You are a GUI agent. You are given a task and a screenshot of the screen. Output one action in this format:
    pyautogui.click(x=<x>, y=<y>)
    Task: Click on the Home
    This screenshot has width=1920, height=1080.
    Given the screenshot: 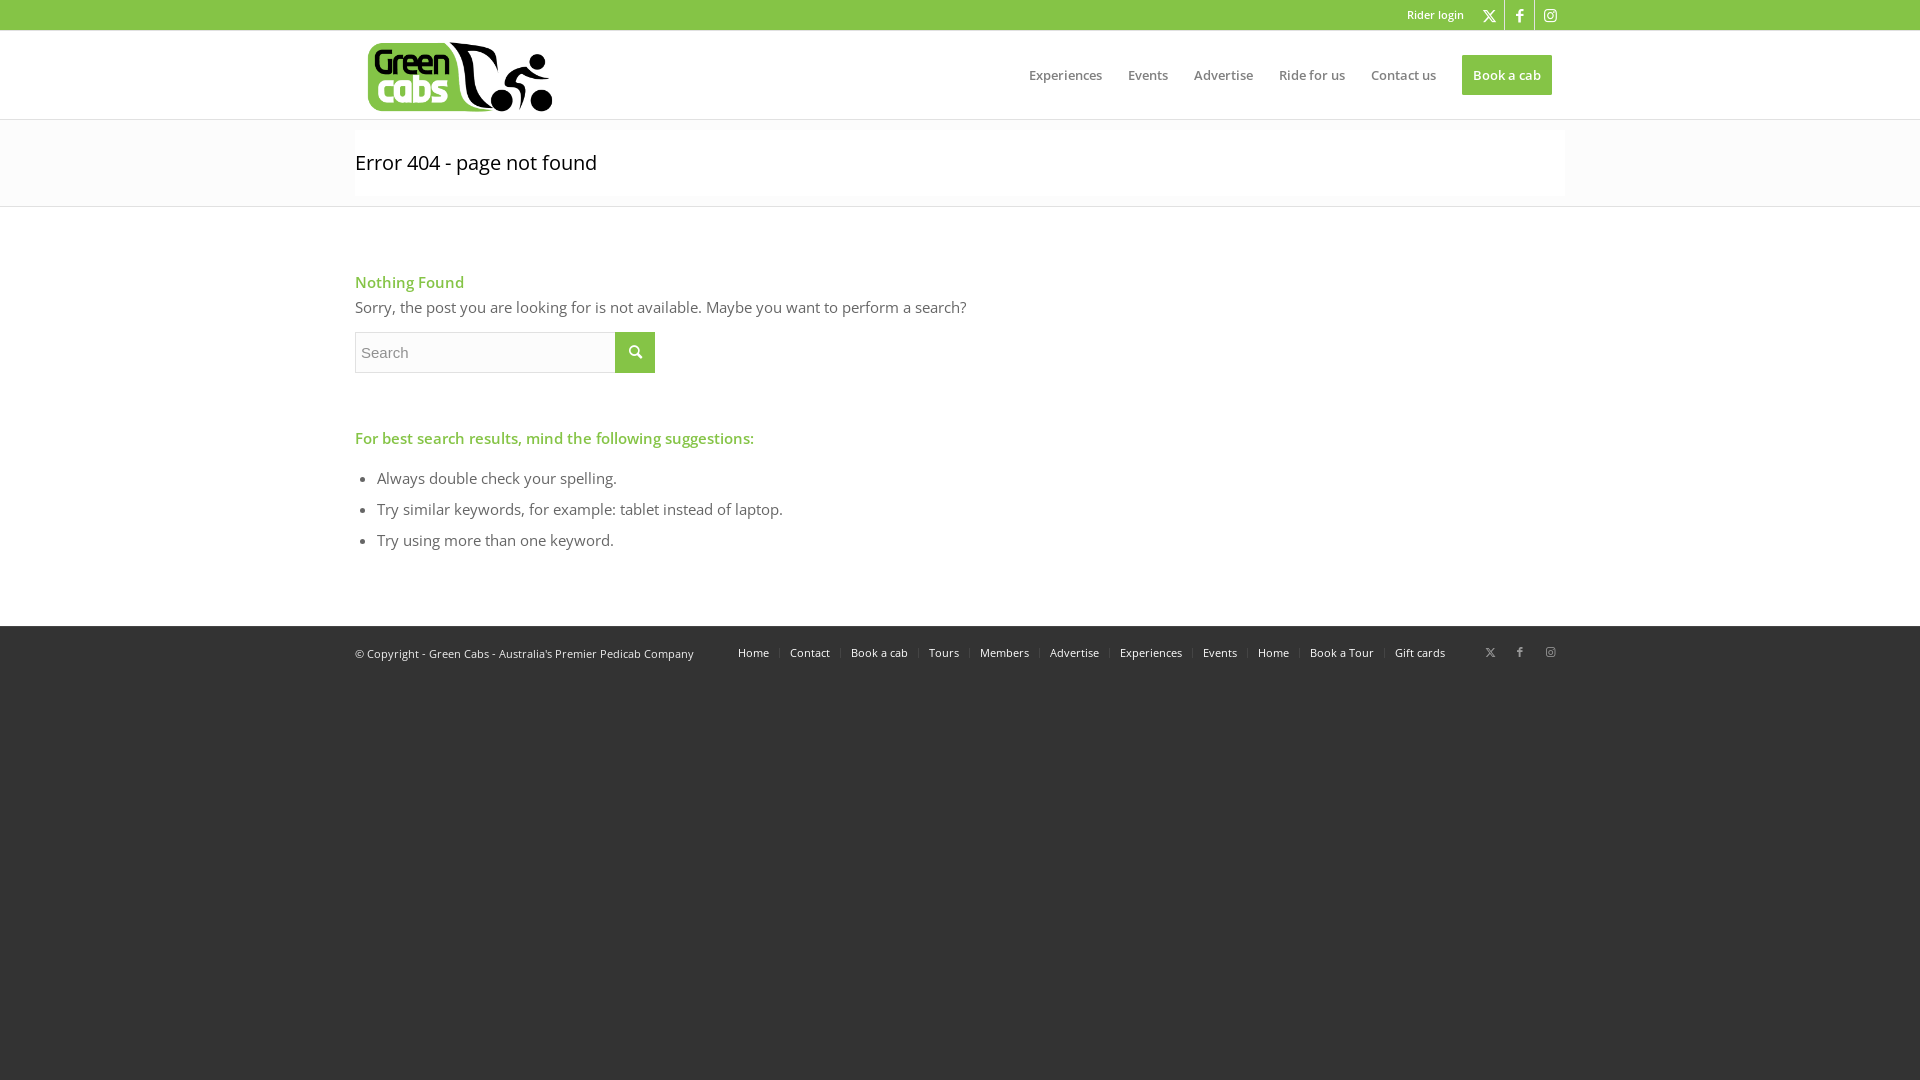 What is the action you would take?
    pyautogui.click(x=1274, y=652)
    